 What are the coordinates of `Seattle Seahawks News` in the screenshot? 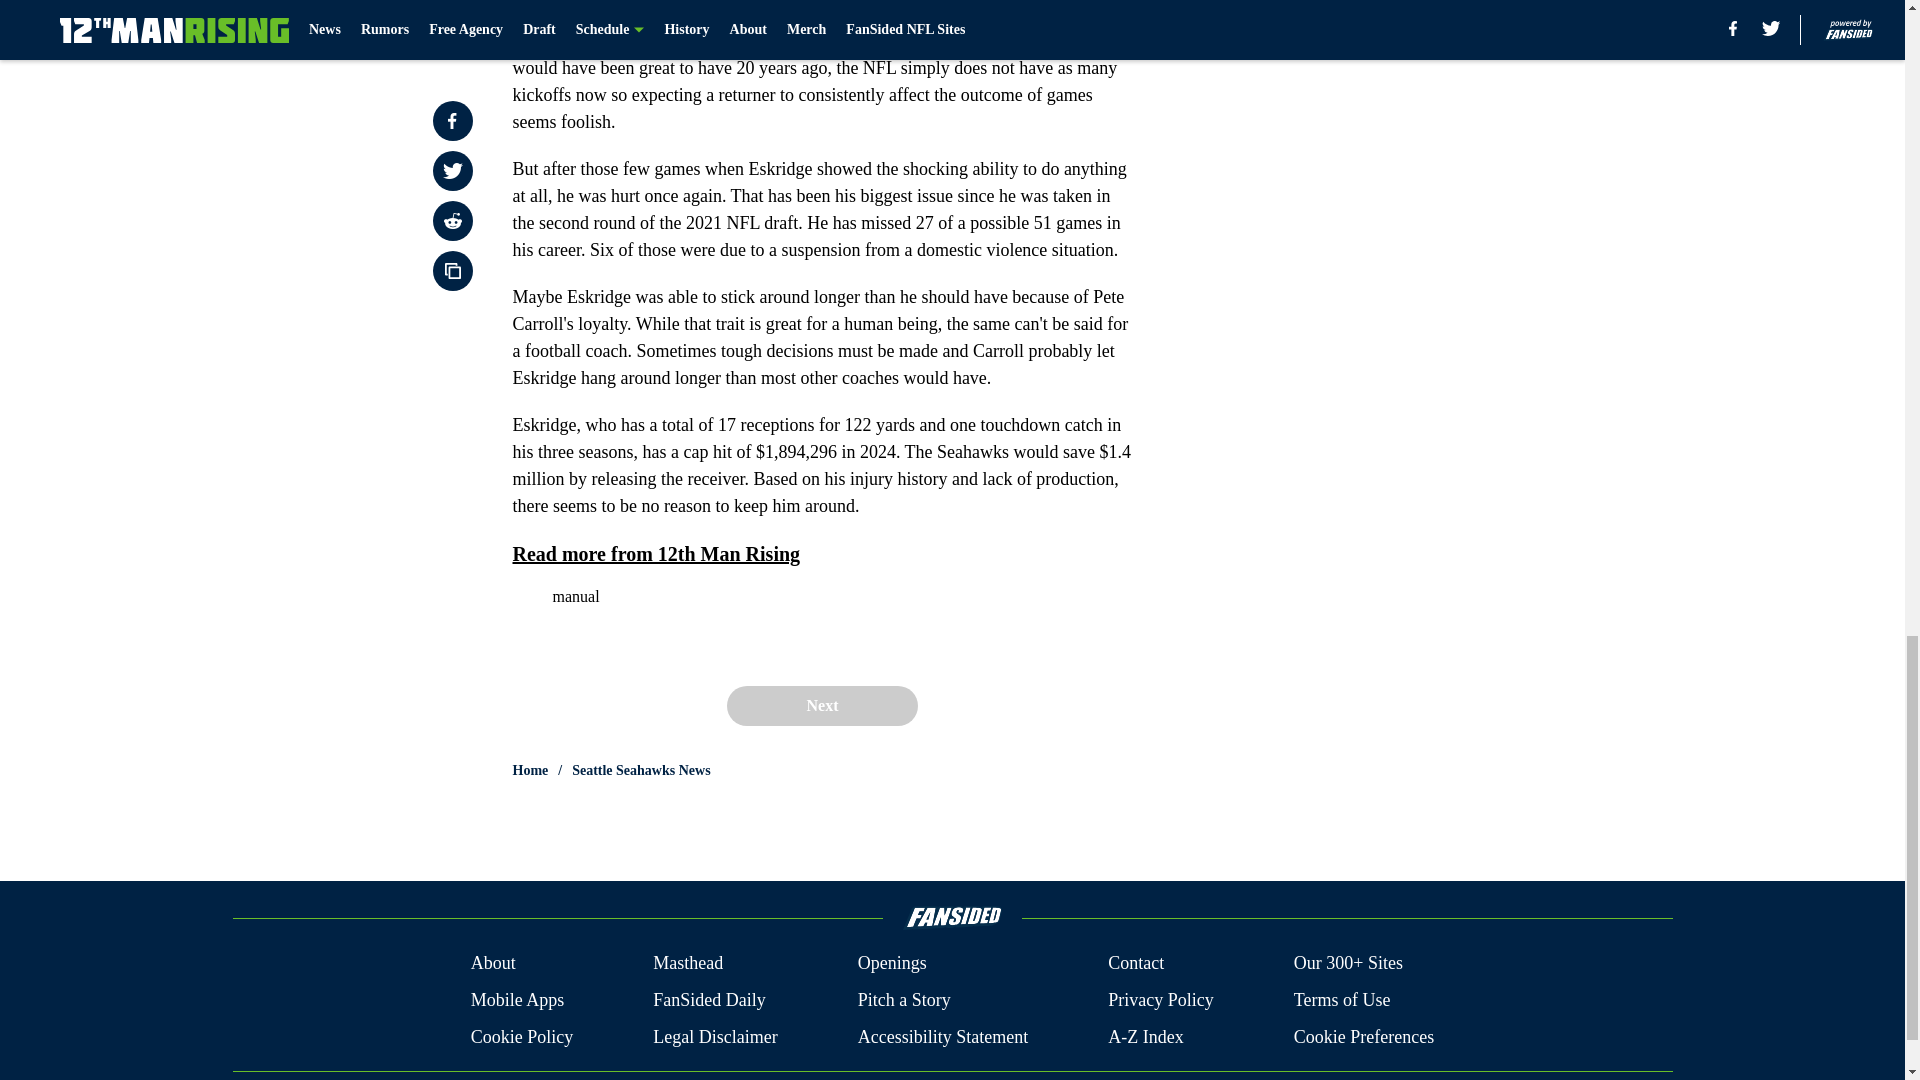 It's located at (641, 770).